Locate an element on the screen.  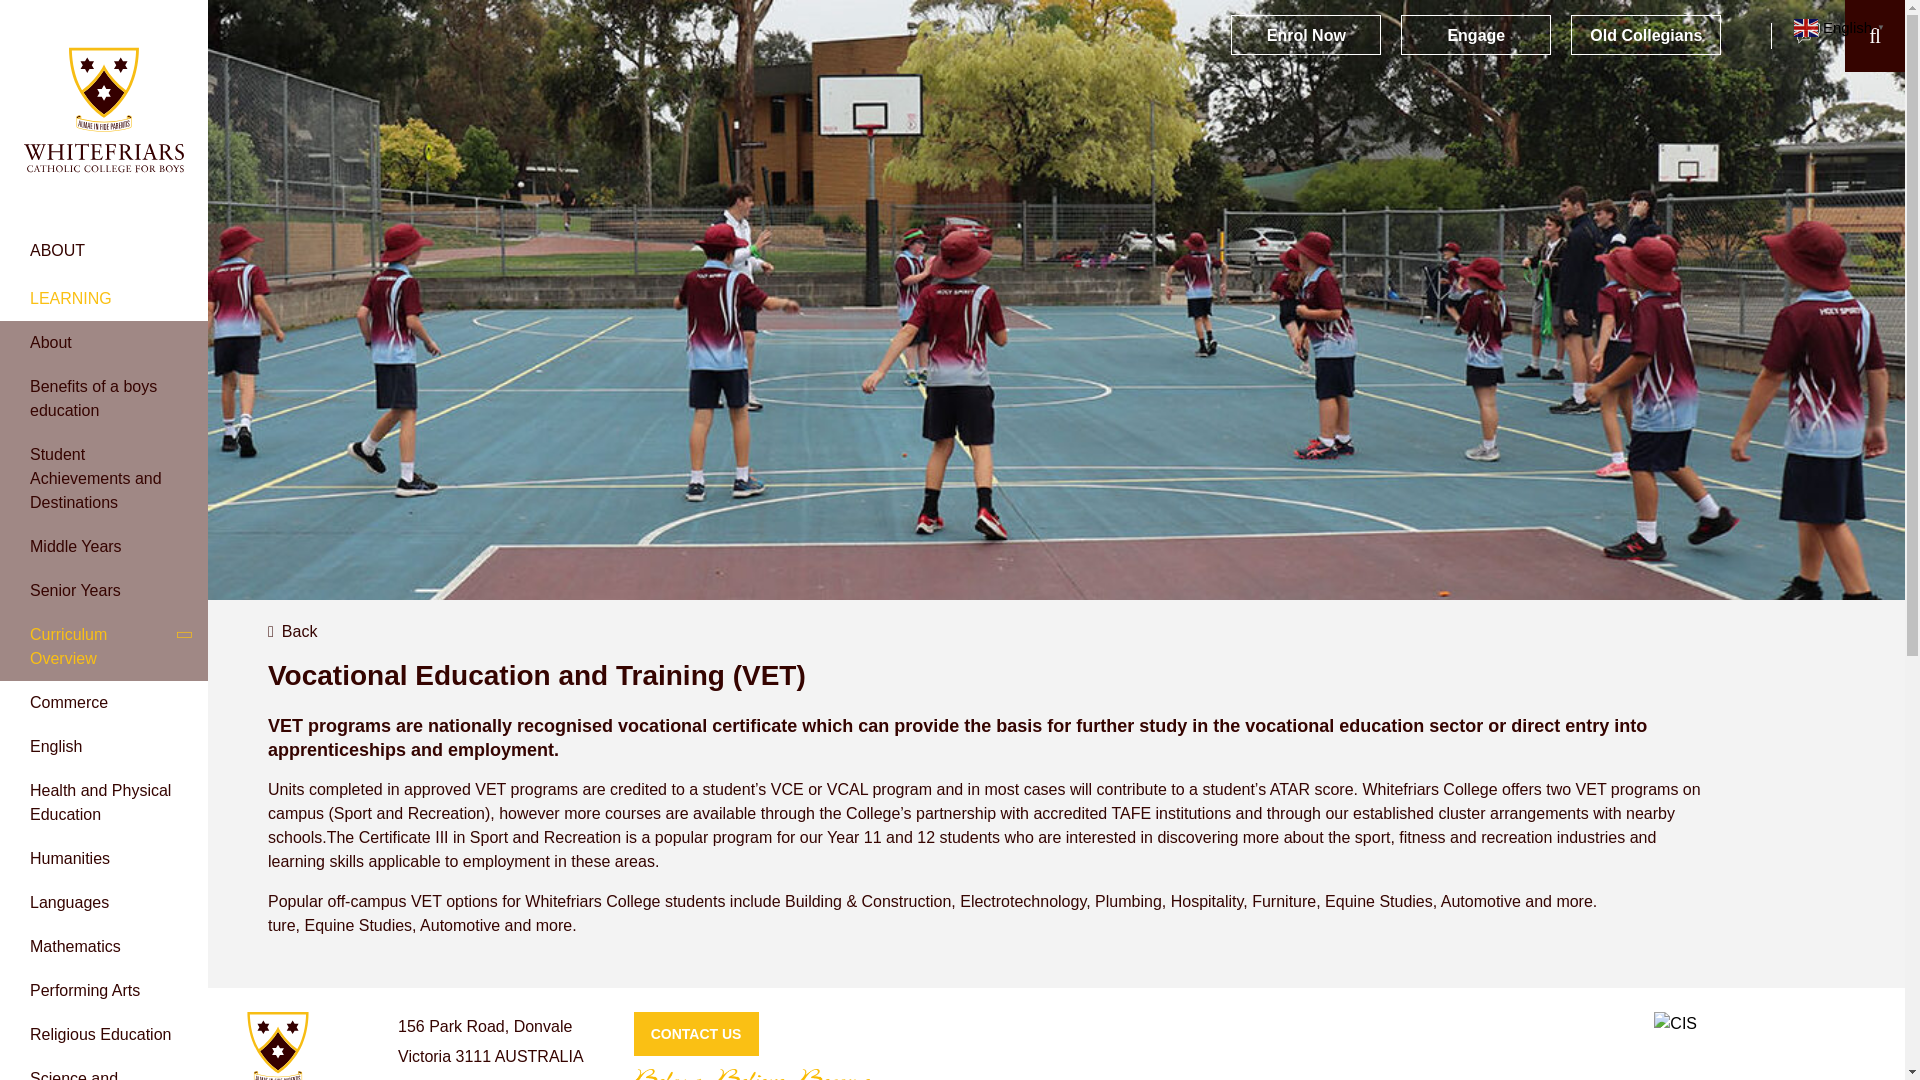
Student Achievements and Destinations is located at coordinates (104, 478).